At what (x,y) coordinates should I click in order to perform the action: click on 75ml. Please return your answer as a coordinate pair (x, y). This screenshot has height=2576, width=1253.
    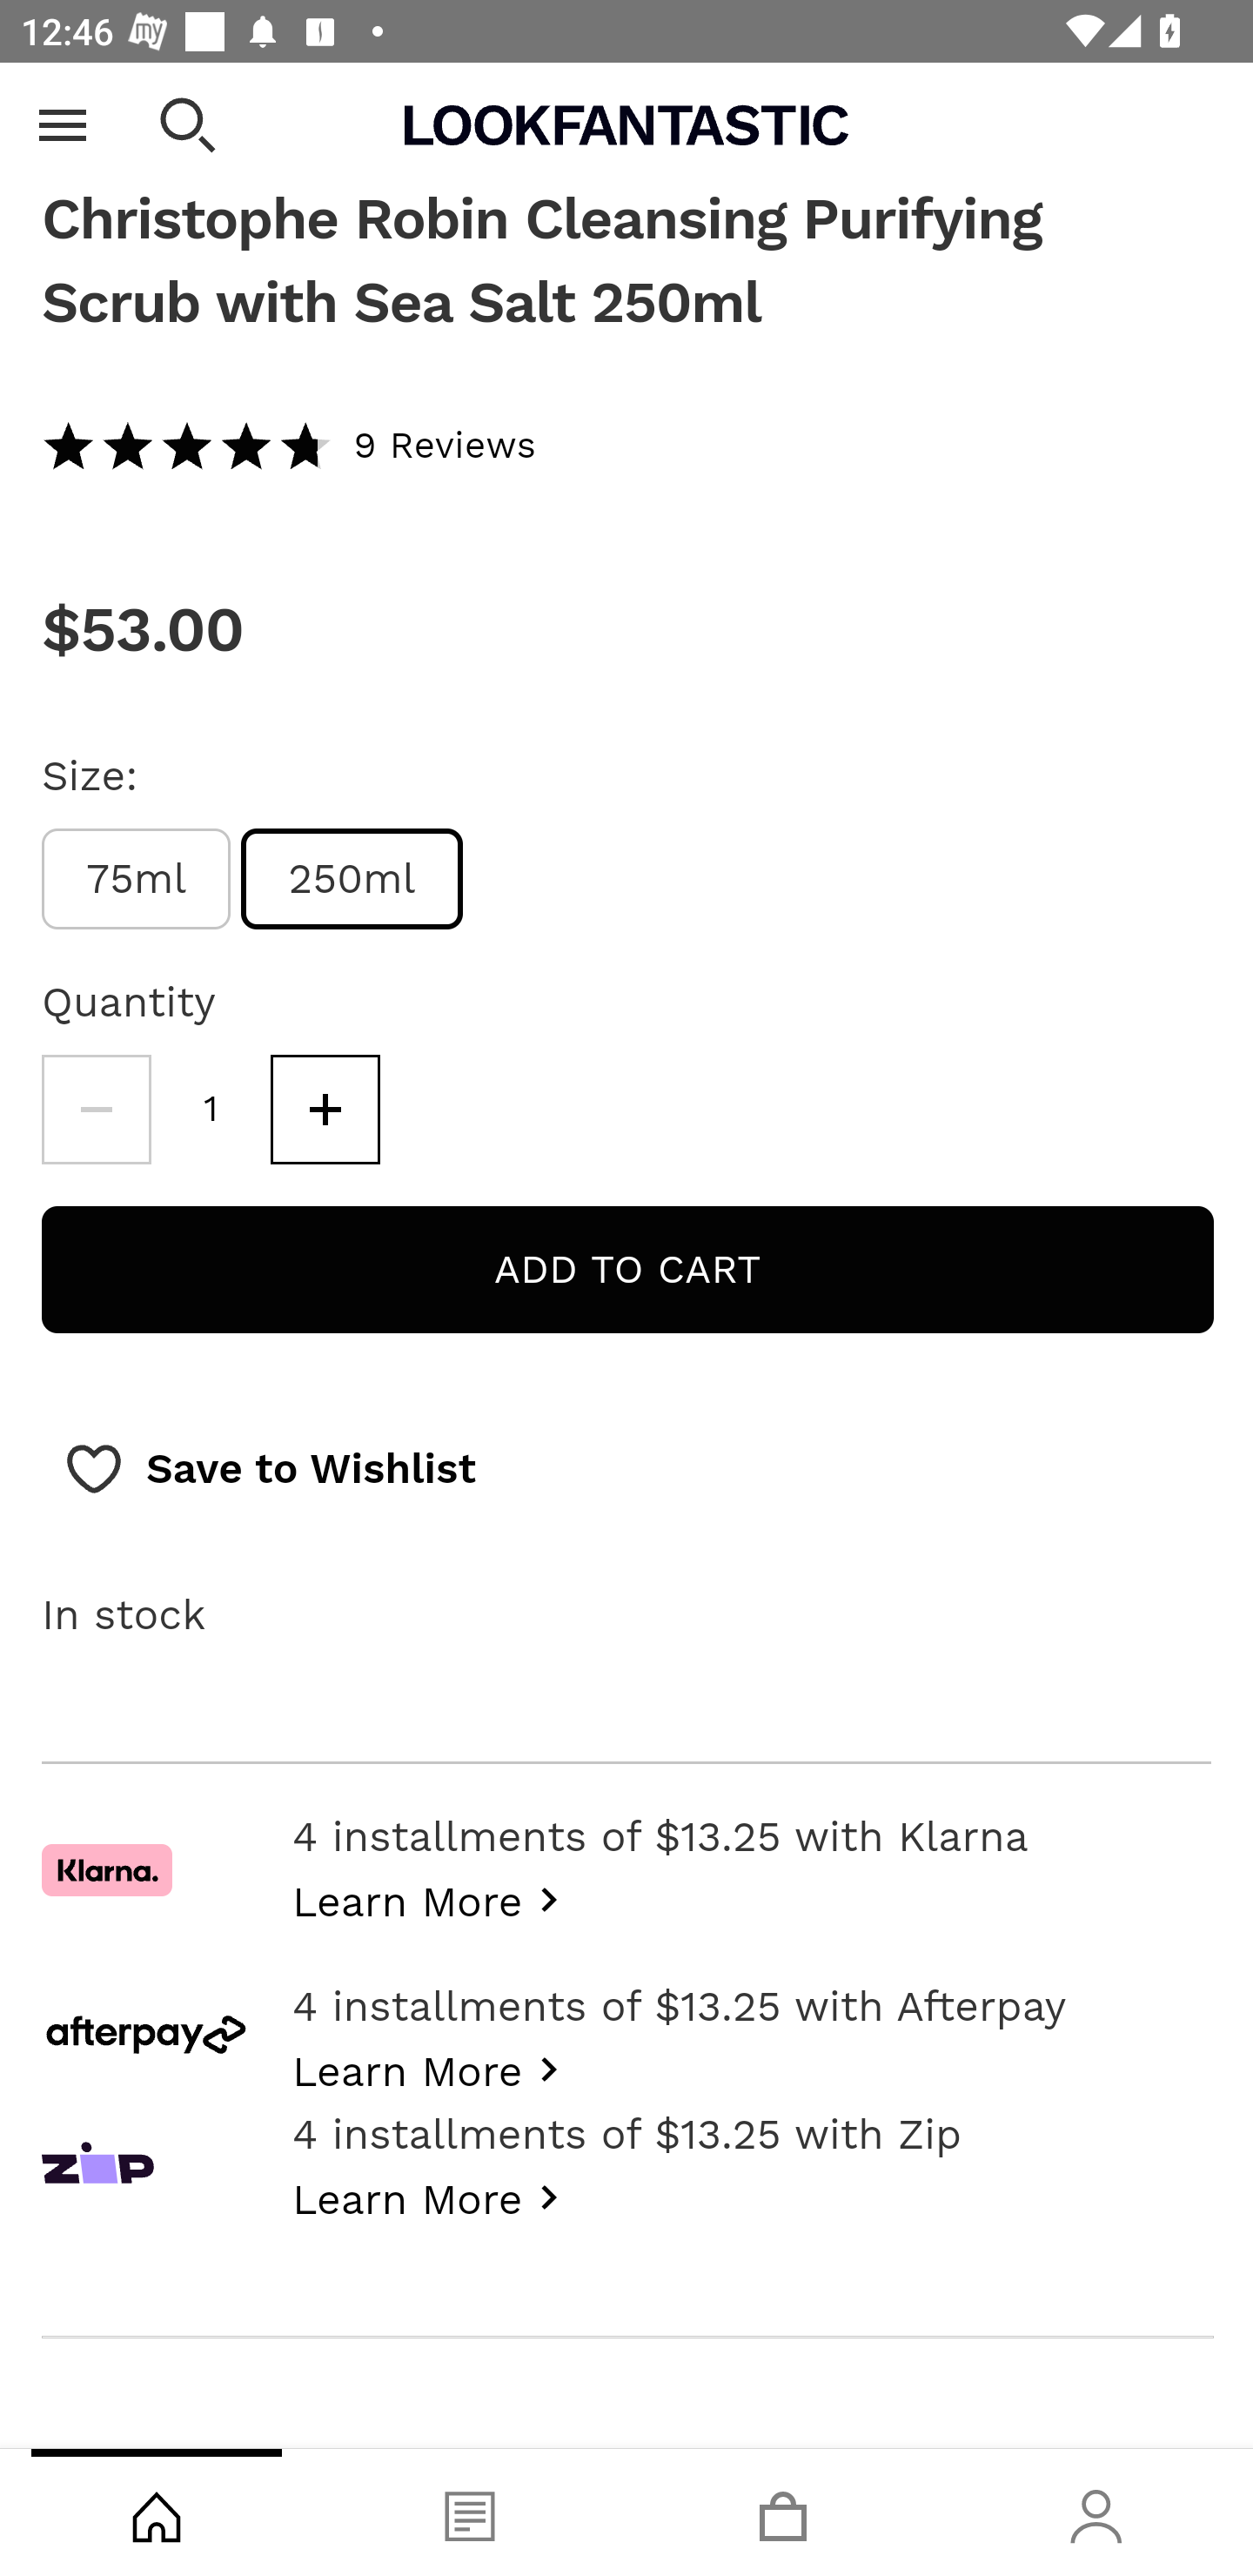
    Looking at the image, I should click on (136, 879).